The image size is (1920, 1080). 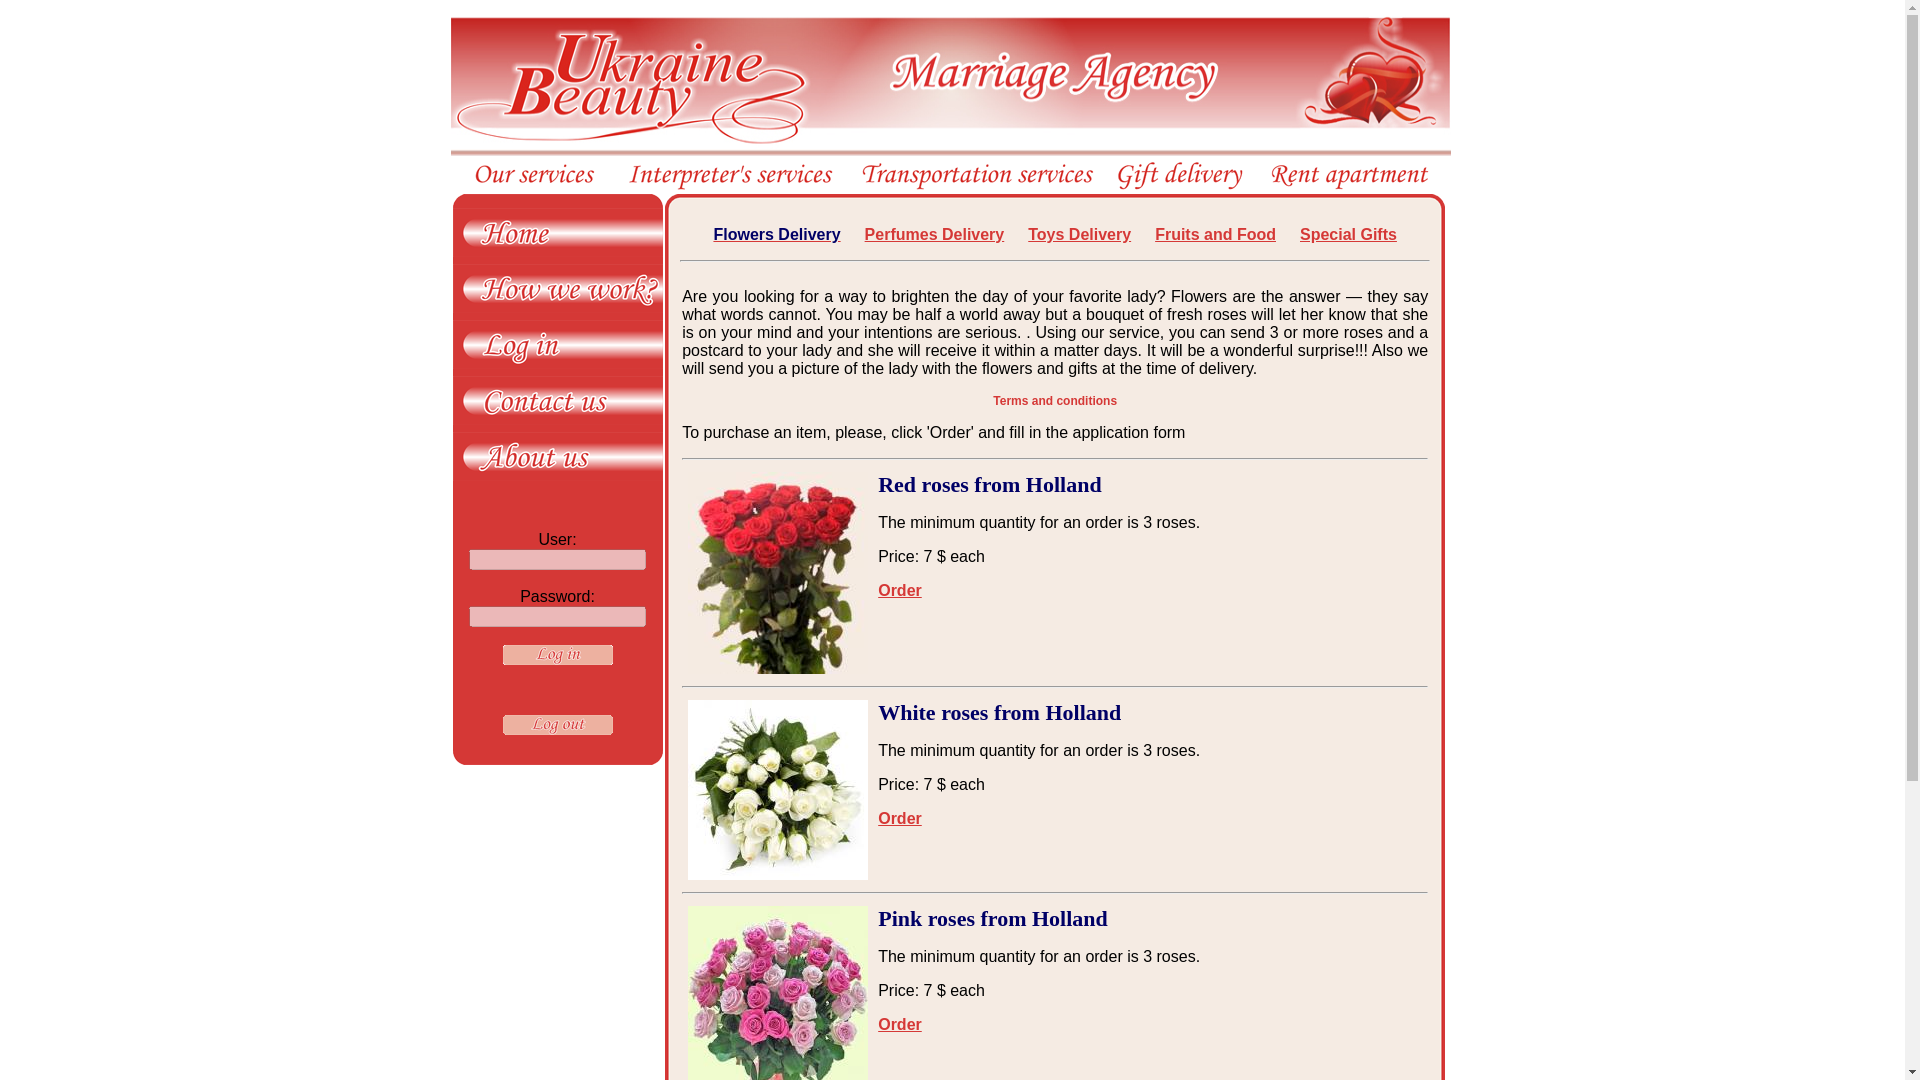 I want to click on Fruits and Food, so click(x=1216, y=234).